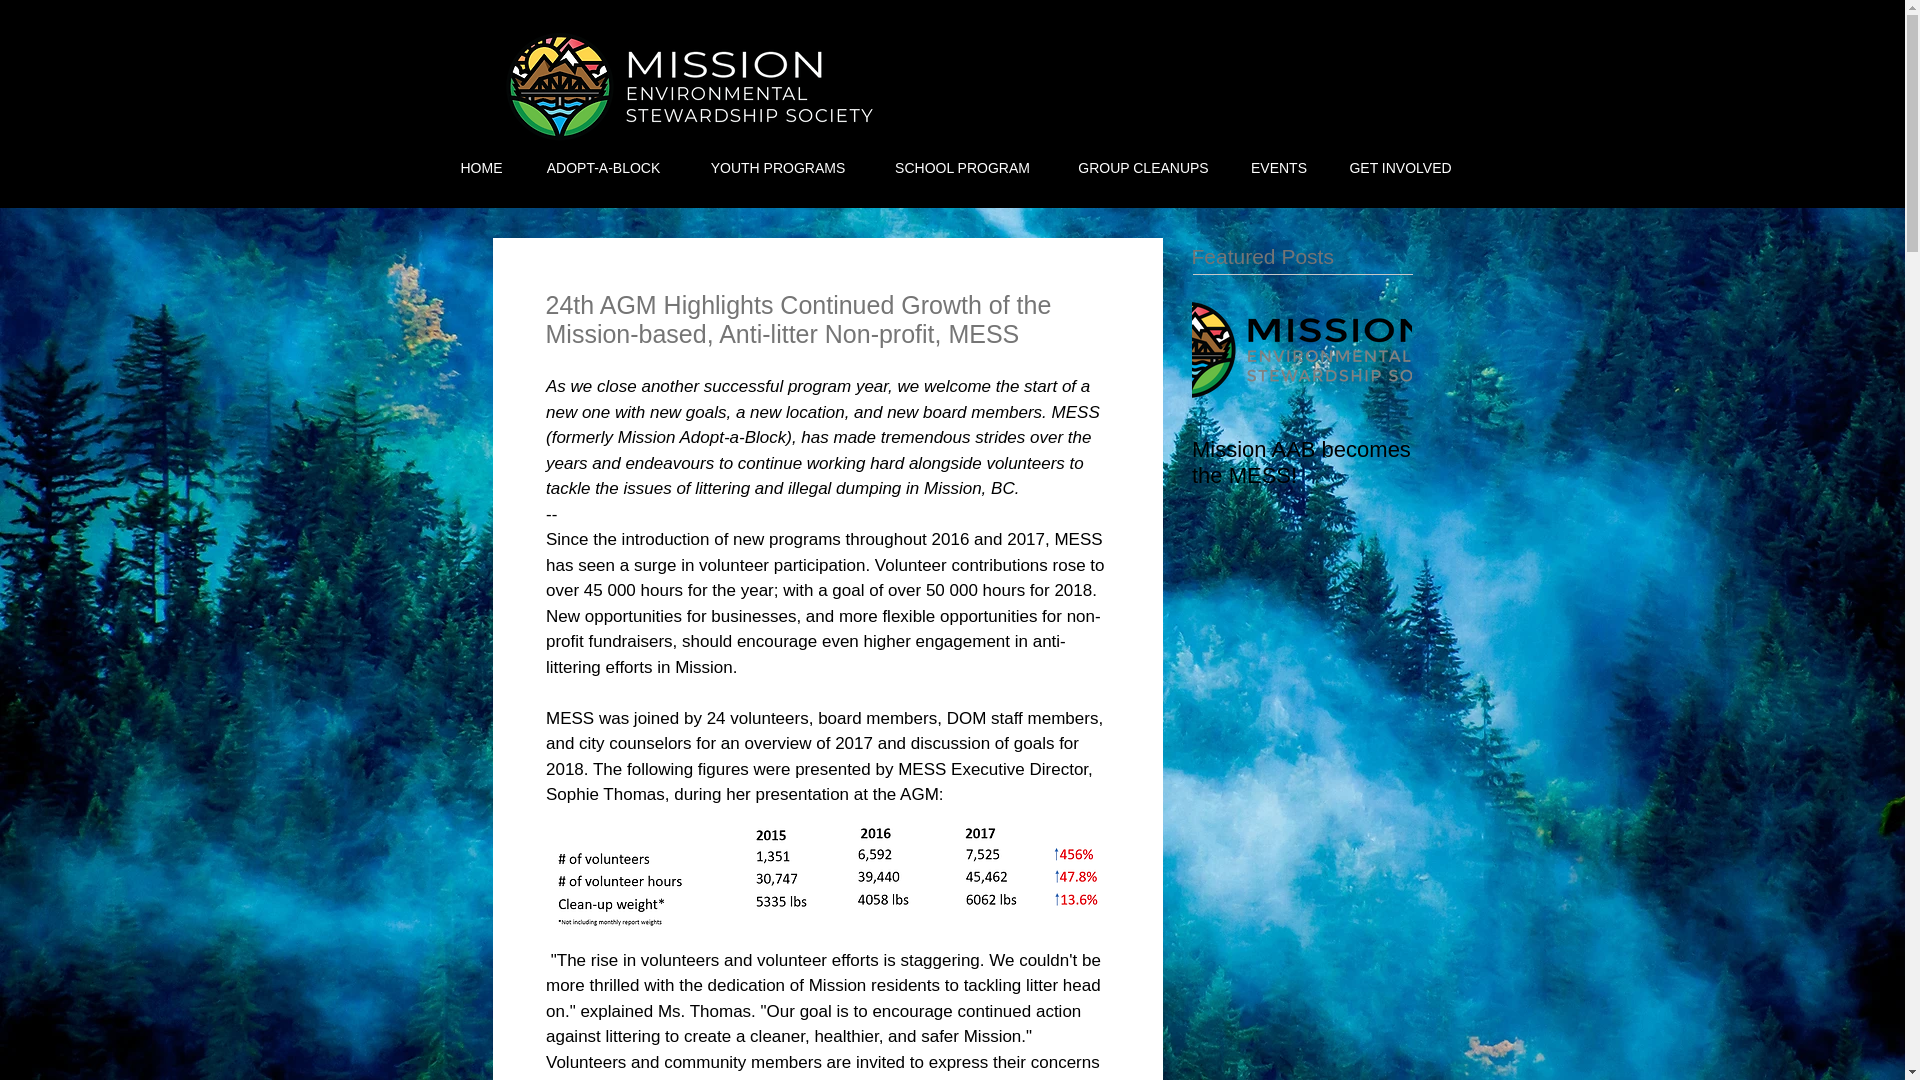  I want to click on ADOPT-A-BLOCK, so click(602, 168).